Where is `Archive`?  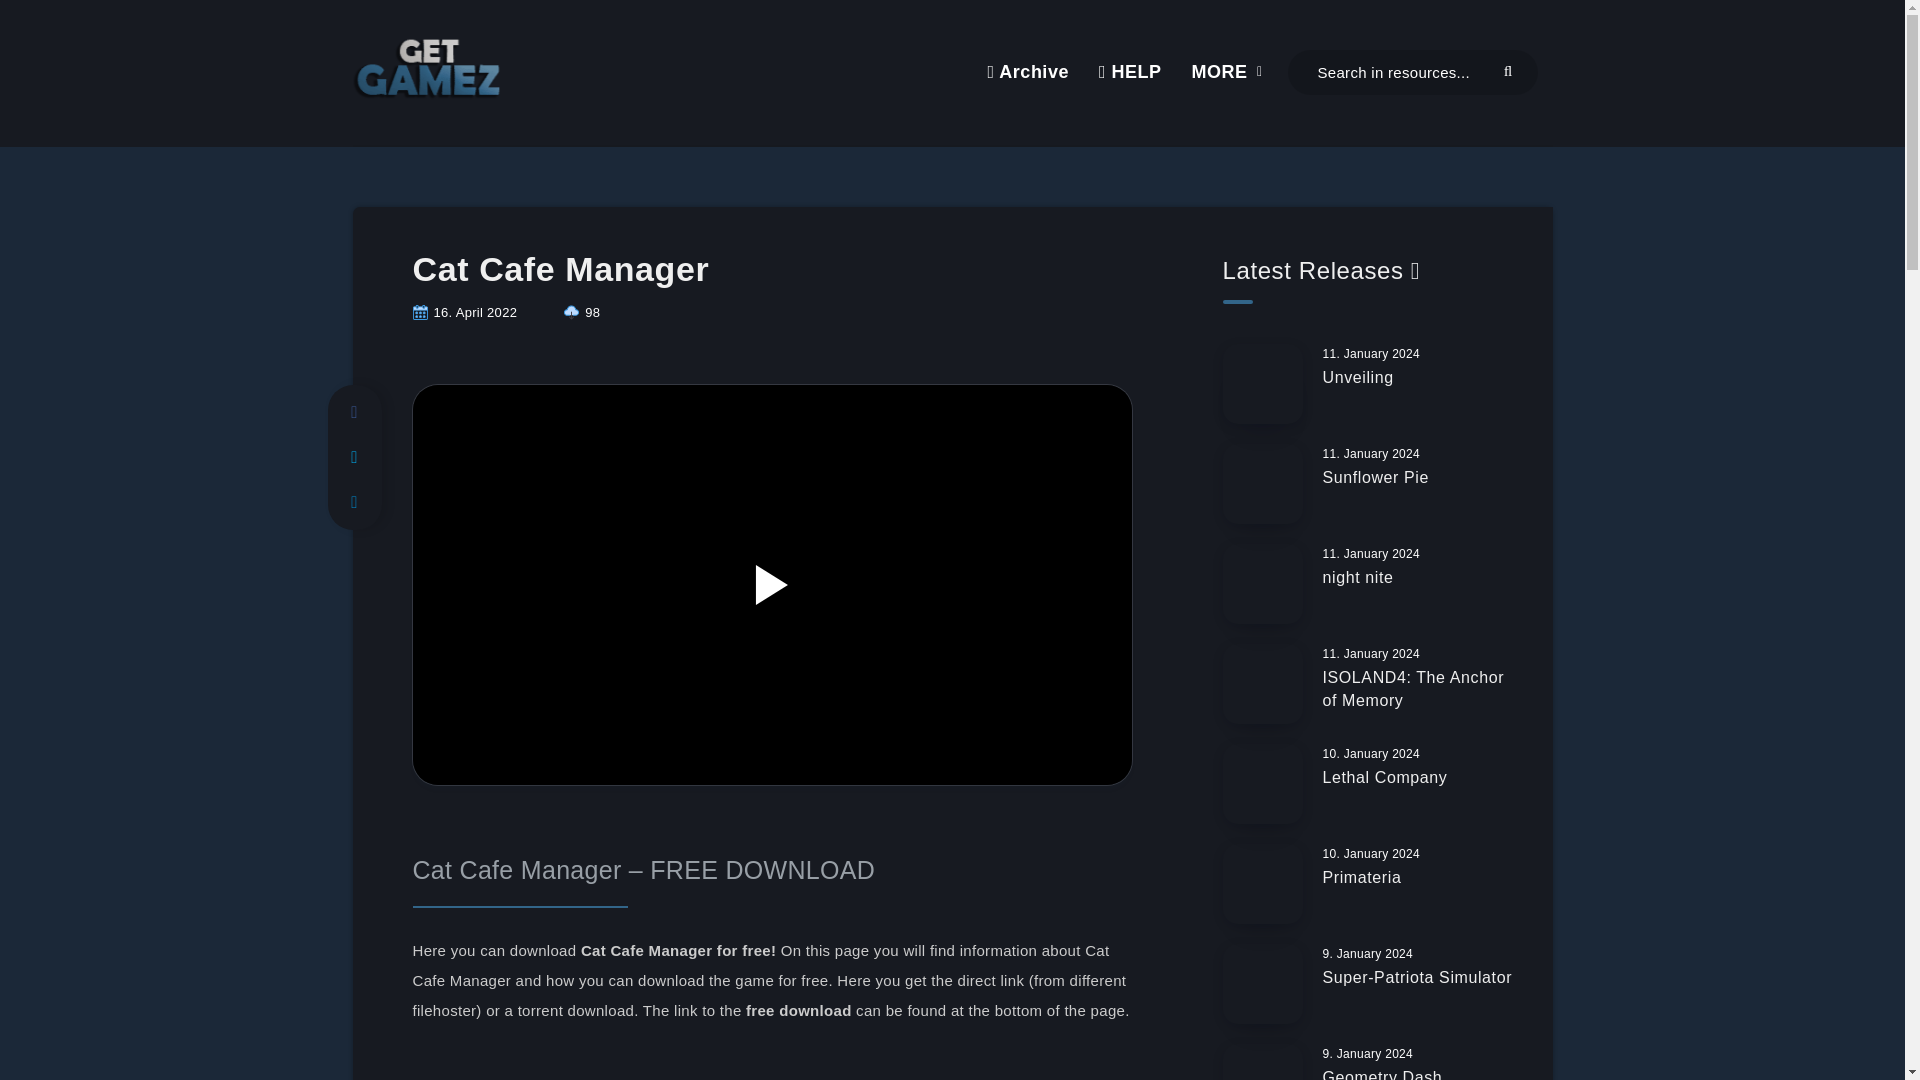
Archive is located at coordinates (1026, 72).